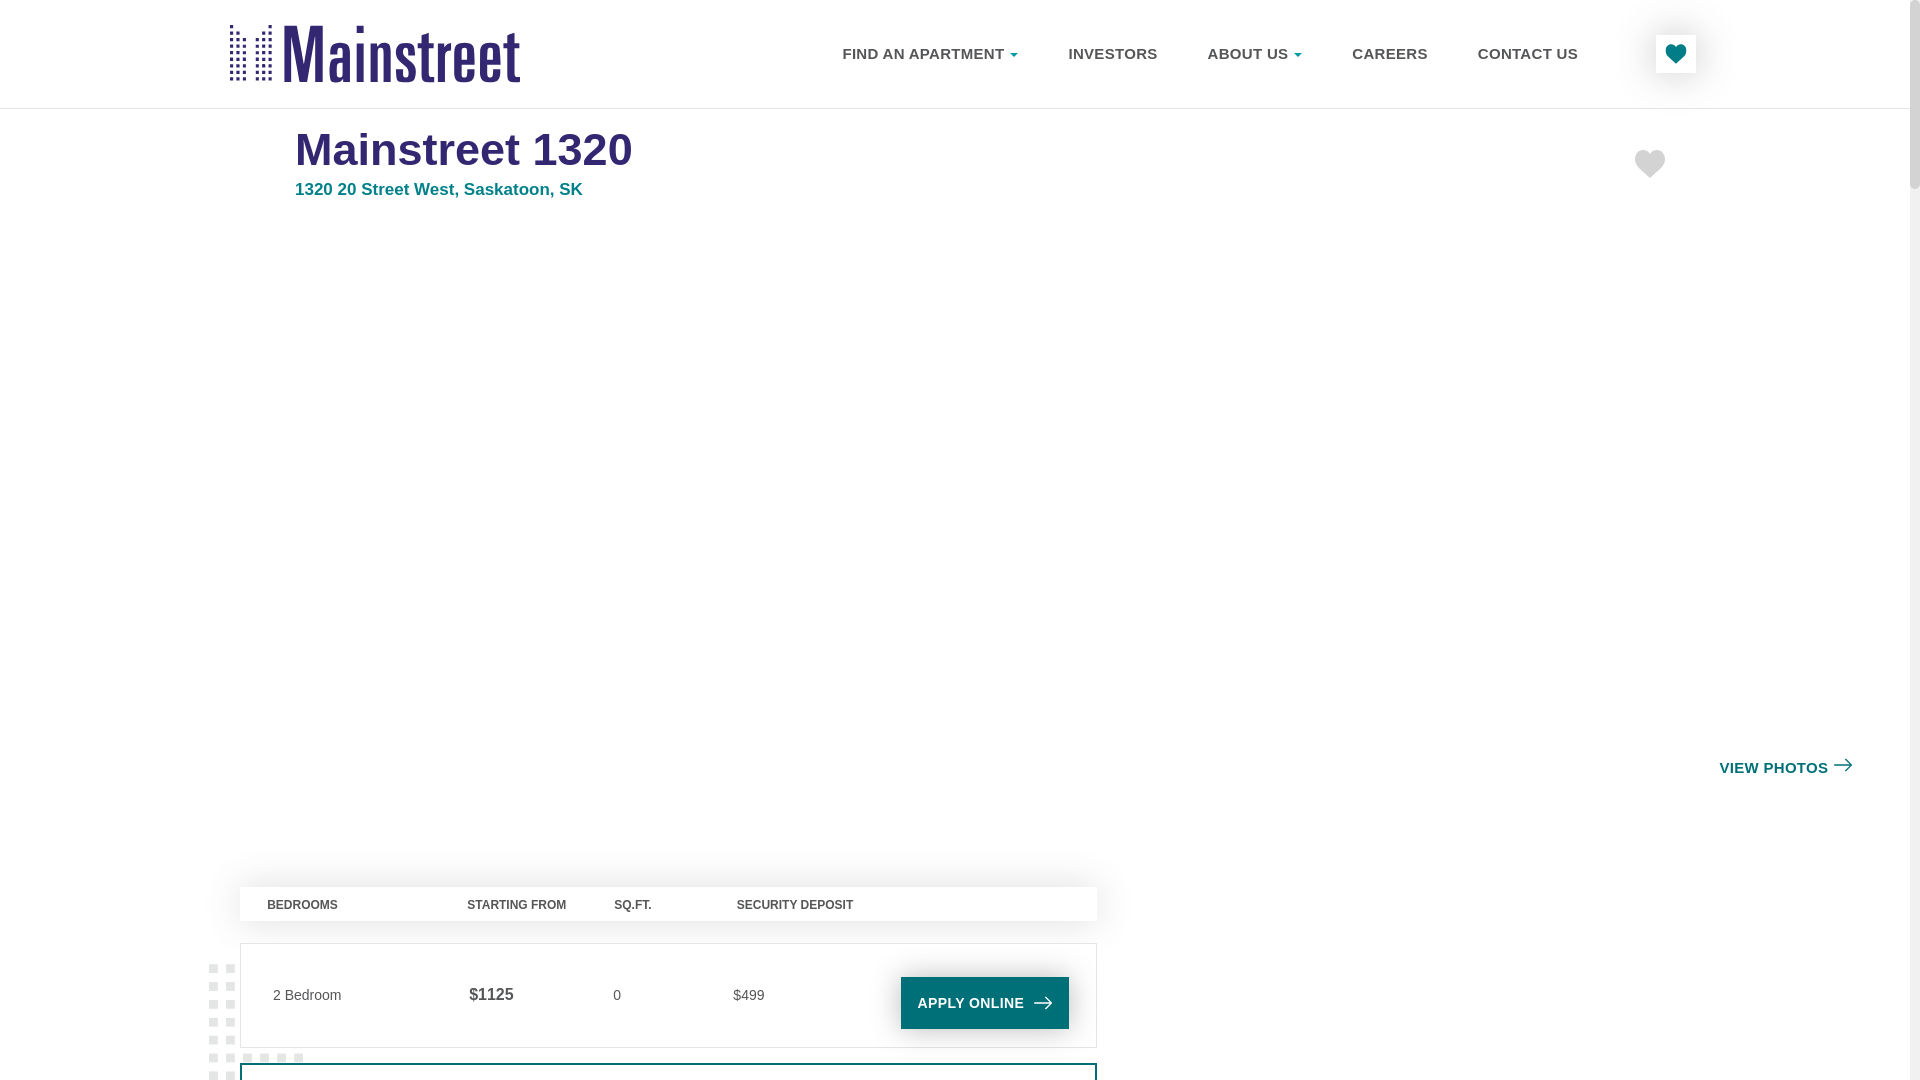  Describe the element at coordinates (1112, 53) in the screenshot. I see `INVESTORS` at that location.